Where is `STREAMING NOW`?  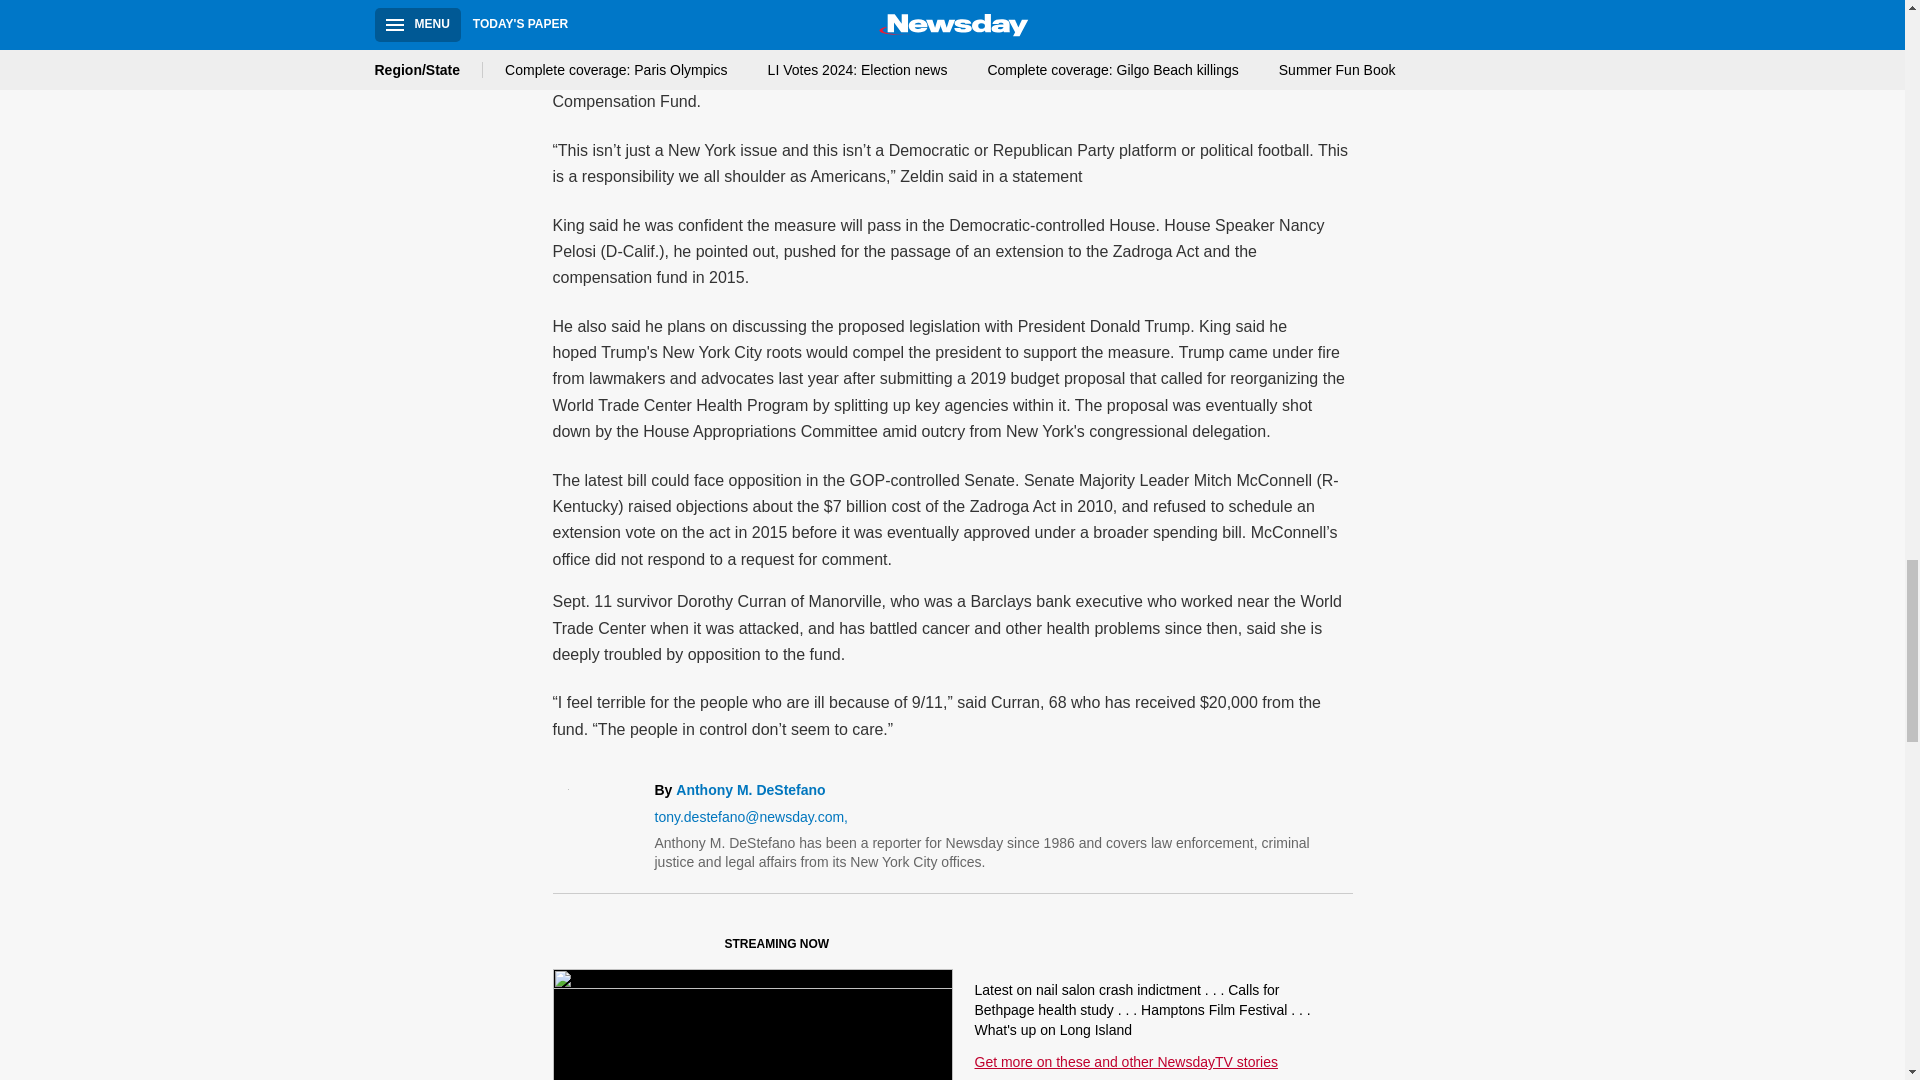
STREAMING NOW is located at coordinates (700, 948).